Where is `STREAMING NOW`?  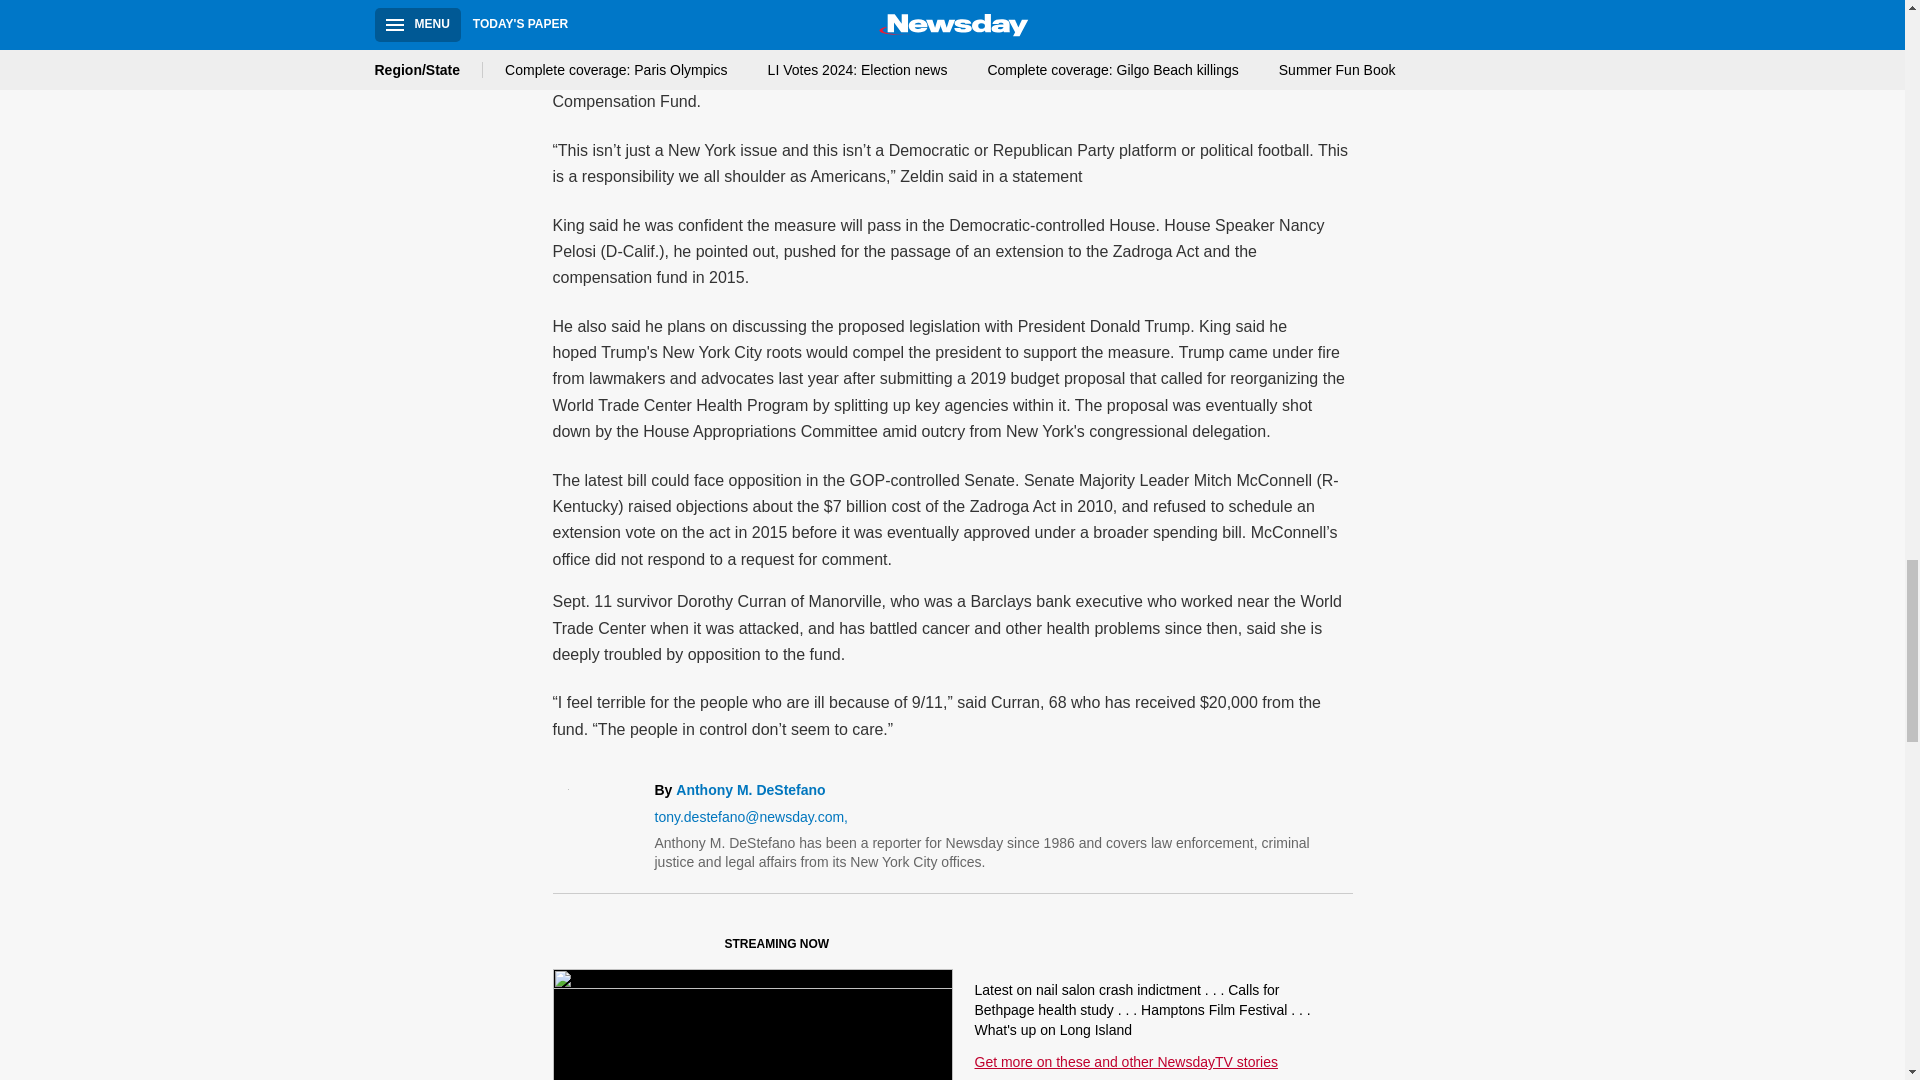
STREAMING NOW is located at coordinates (700, 948).